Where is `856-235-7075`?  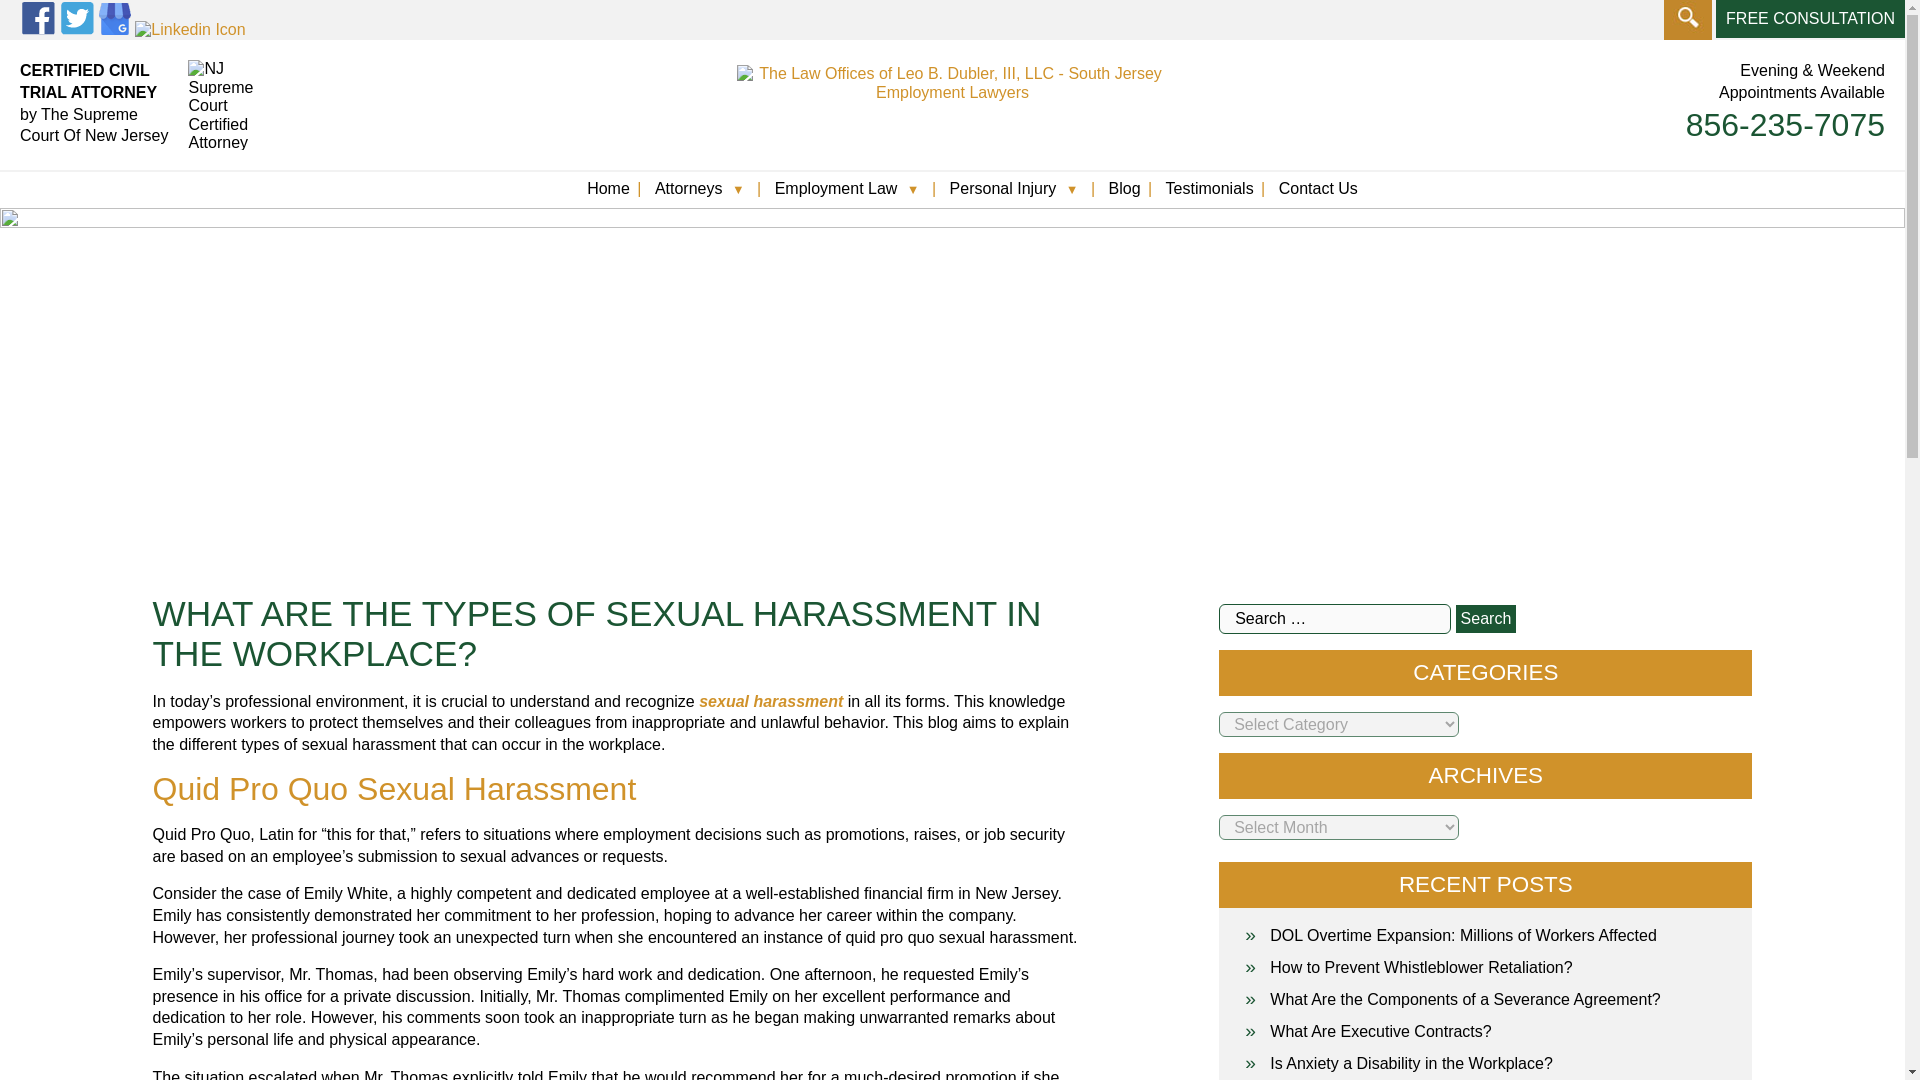 856-235-7075 is located at coordinates (1785, 124).